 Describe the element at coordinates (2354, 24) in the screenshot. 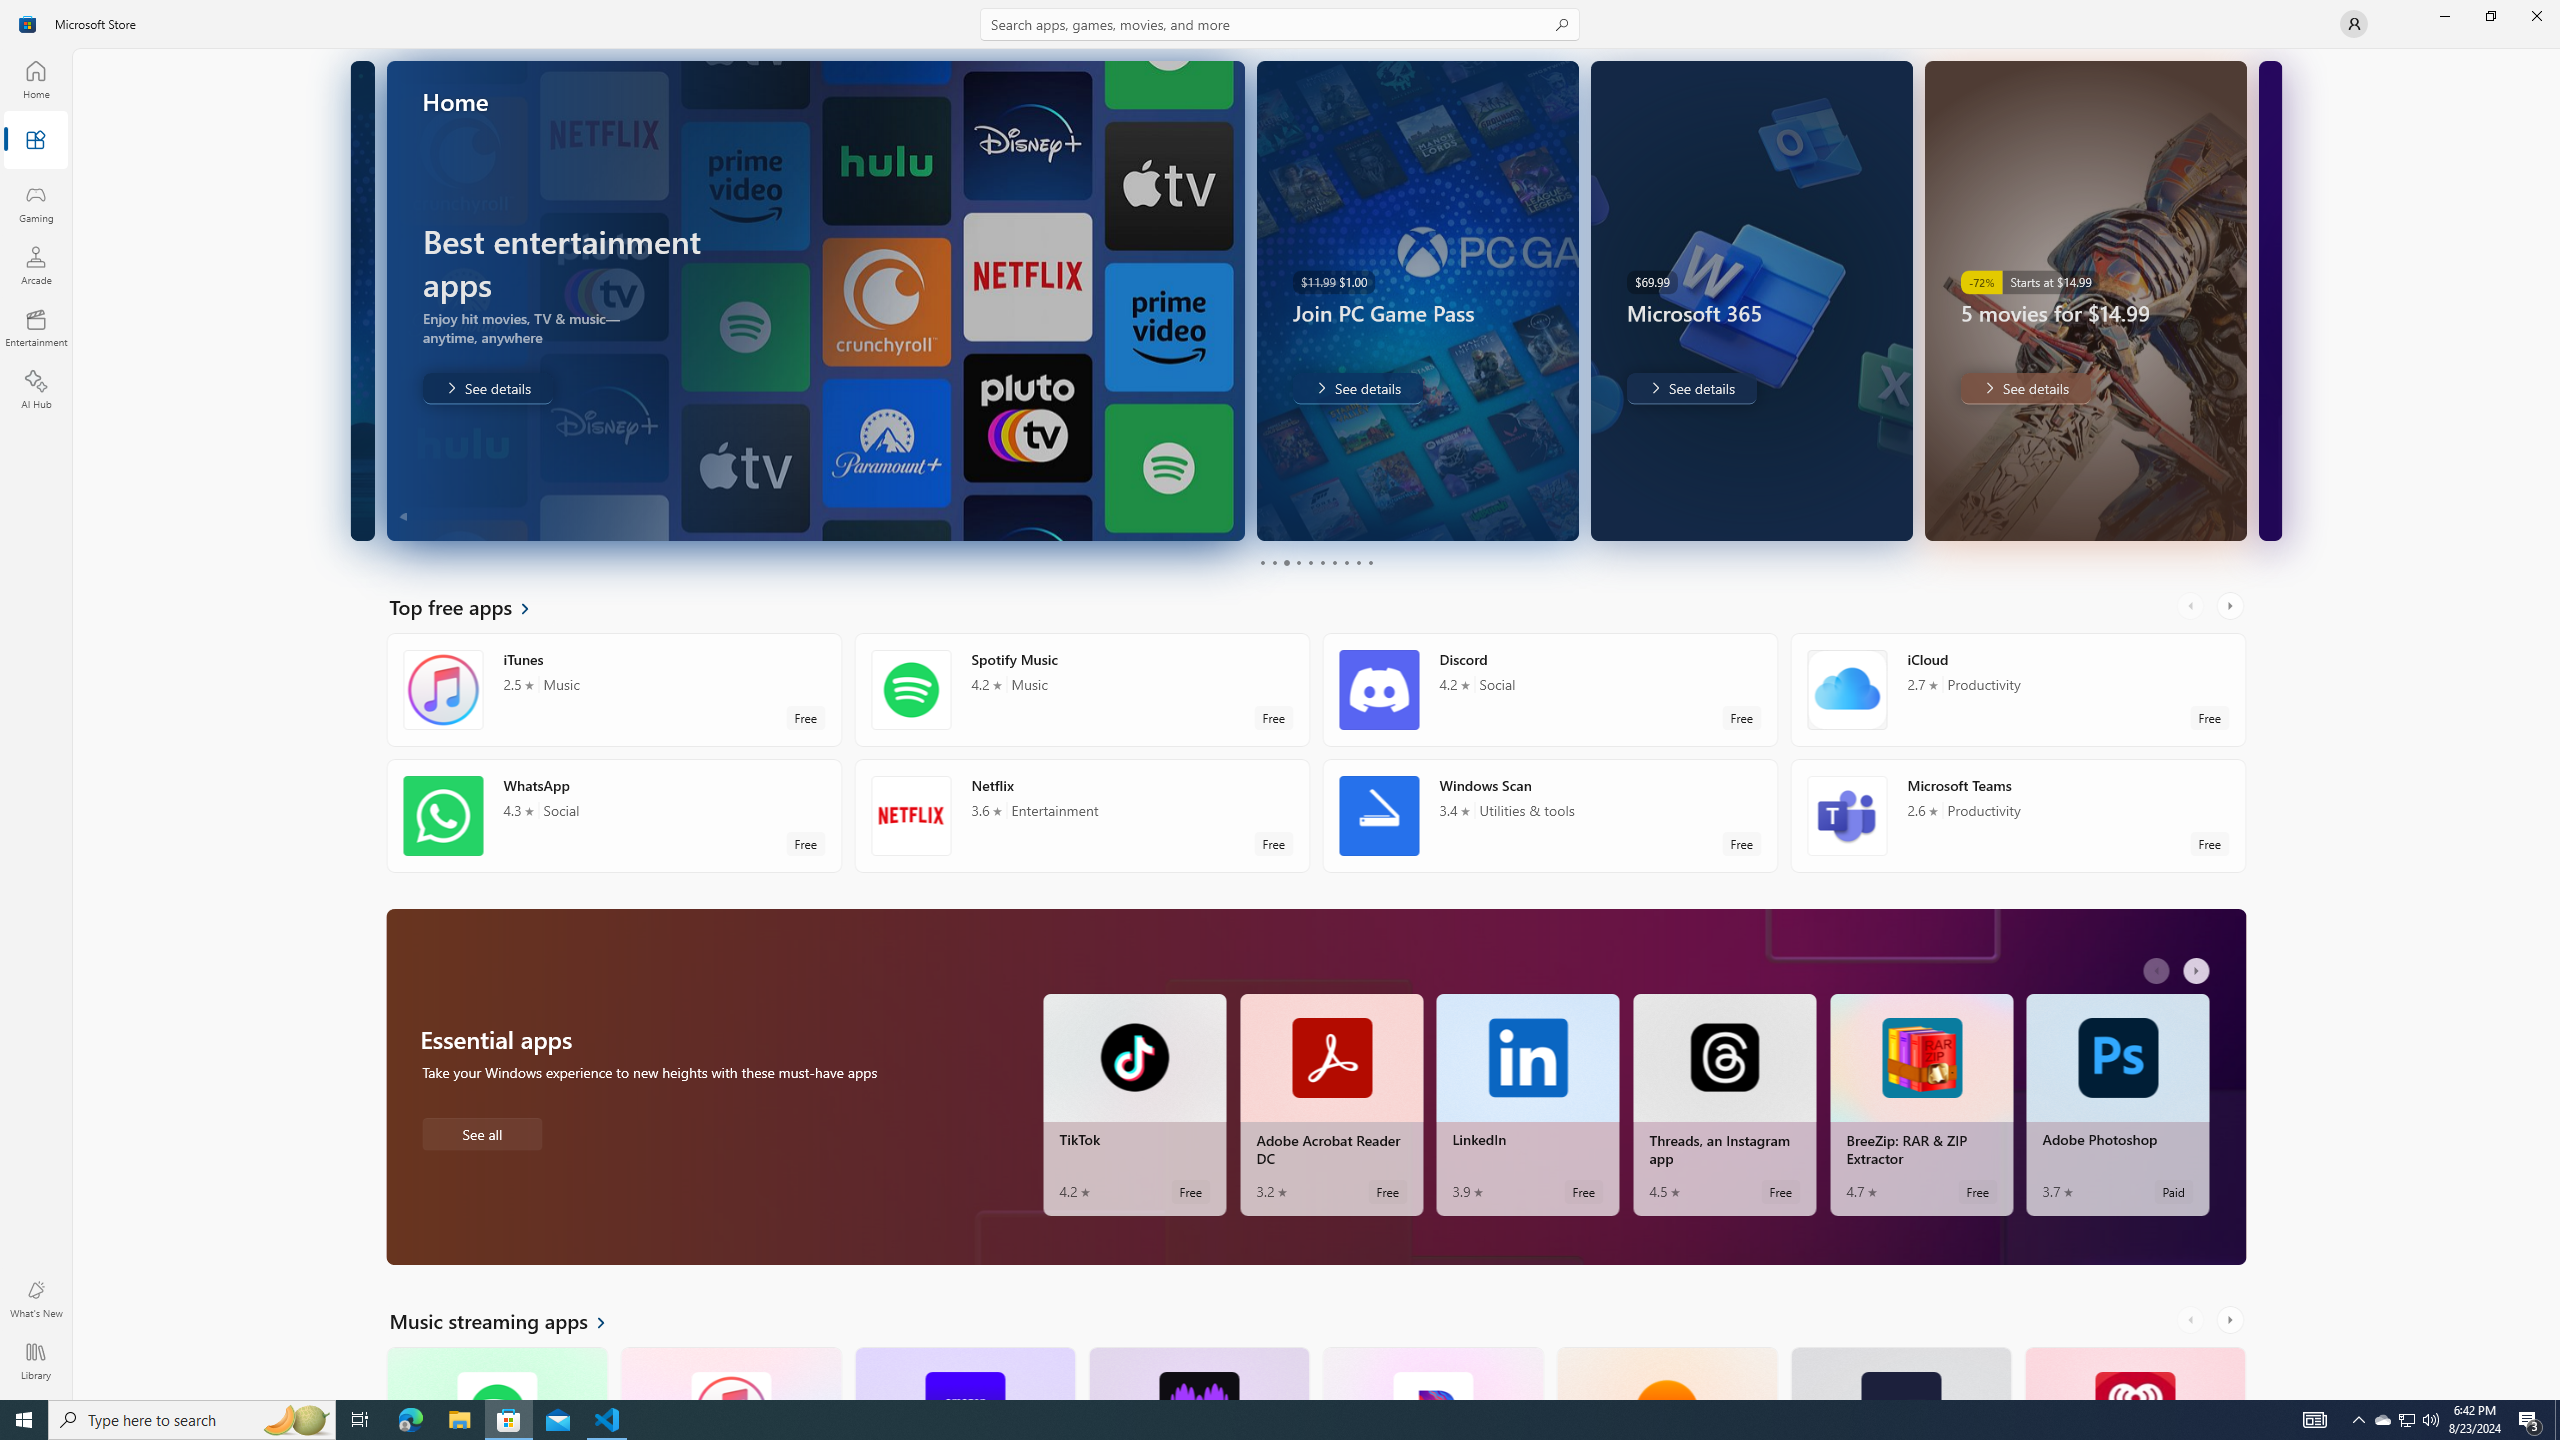

I see `User profile` at that location.